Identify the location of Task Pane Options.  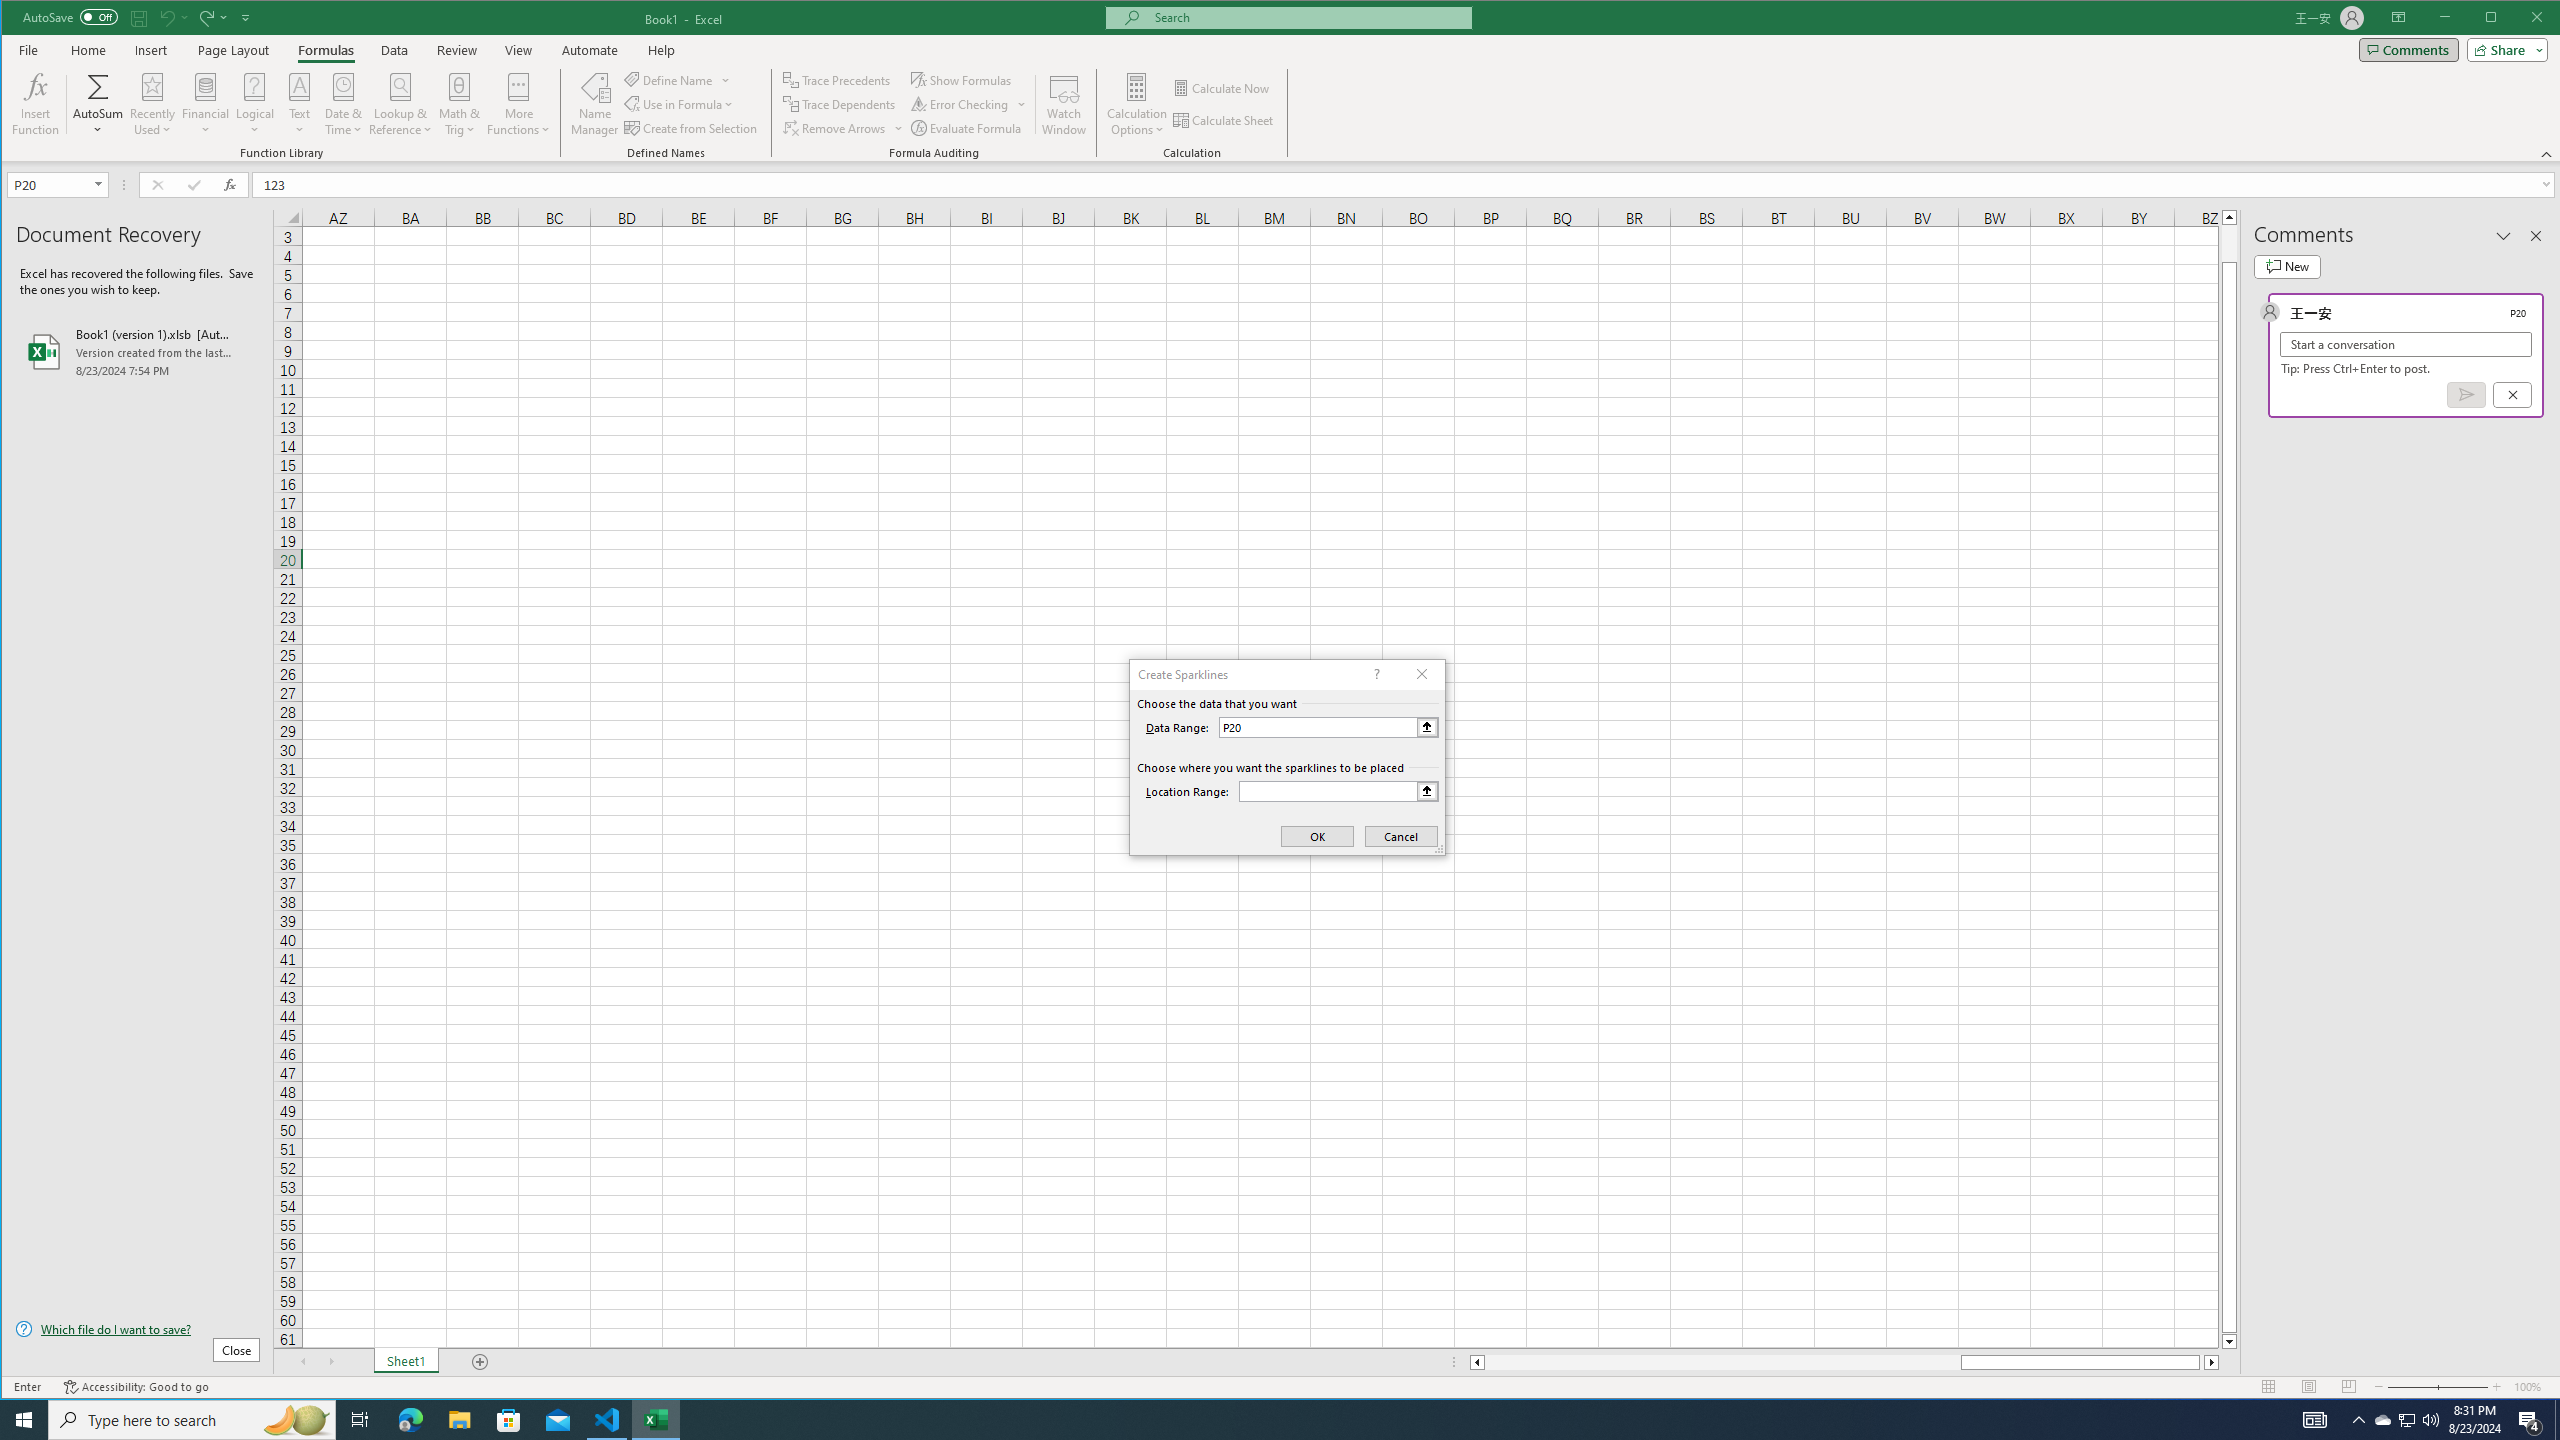
(2503, 236).